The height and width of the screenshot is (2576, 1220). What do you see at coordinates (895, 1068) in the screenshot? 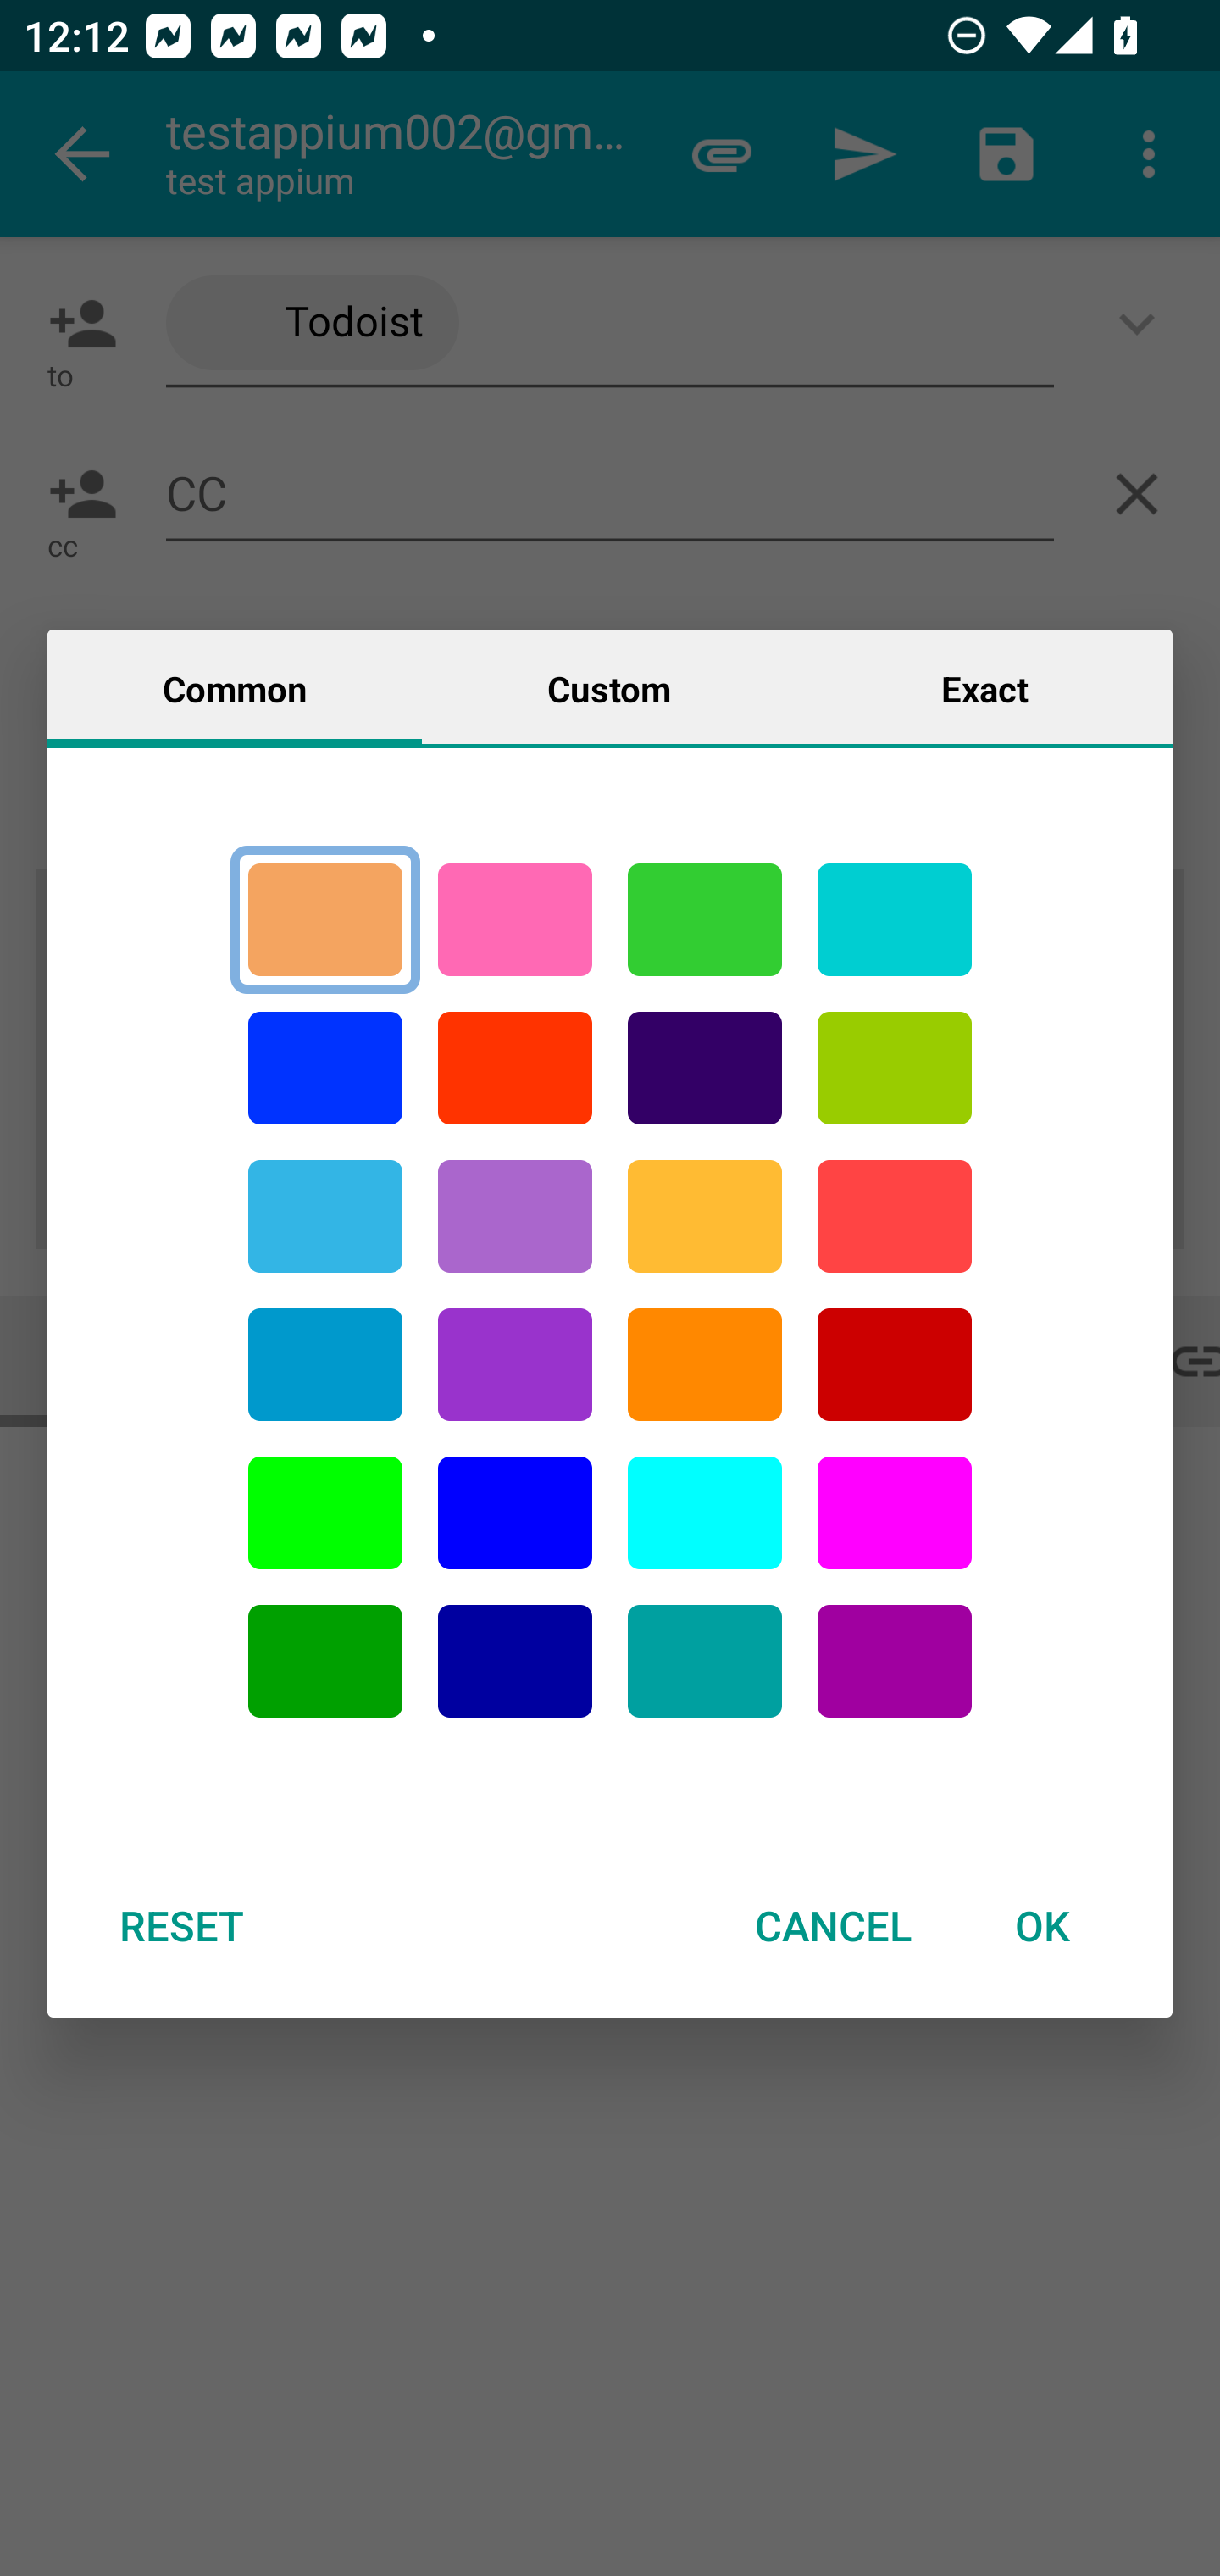
I see `Light green` at bounding box center [895, 1068].